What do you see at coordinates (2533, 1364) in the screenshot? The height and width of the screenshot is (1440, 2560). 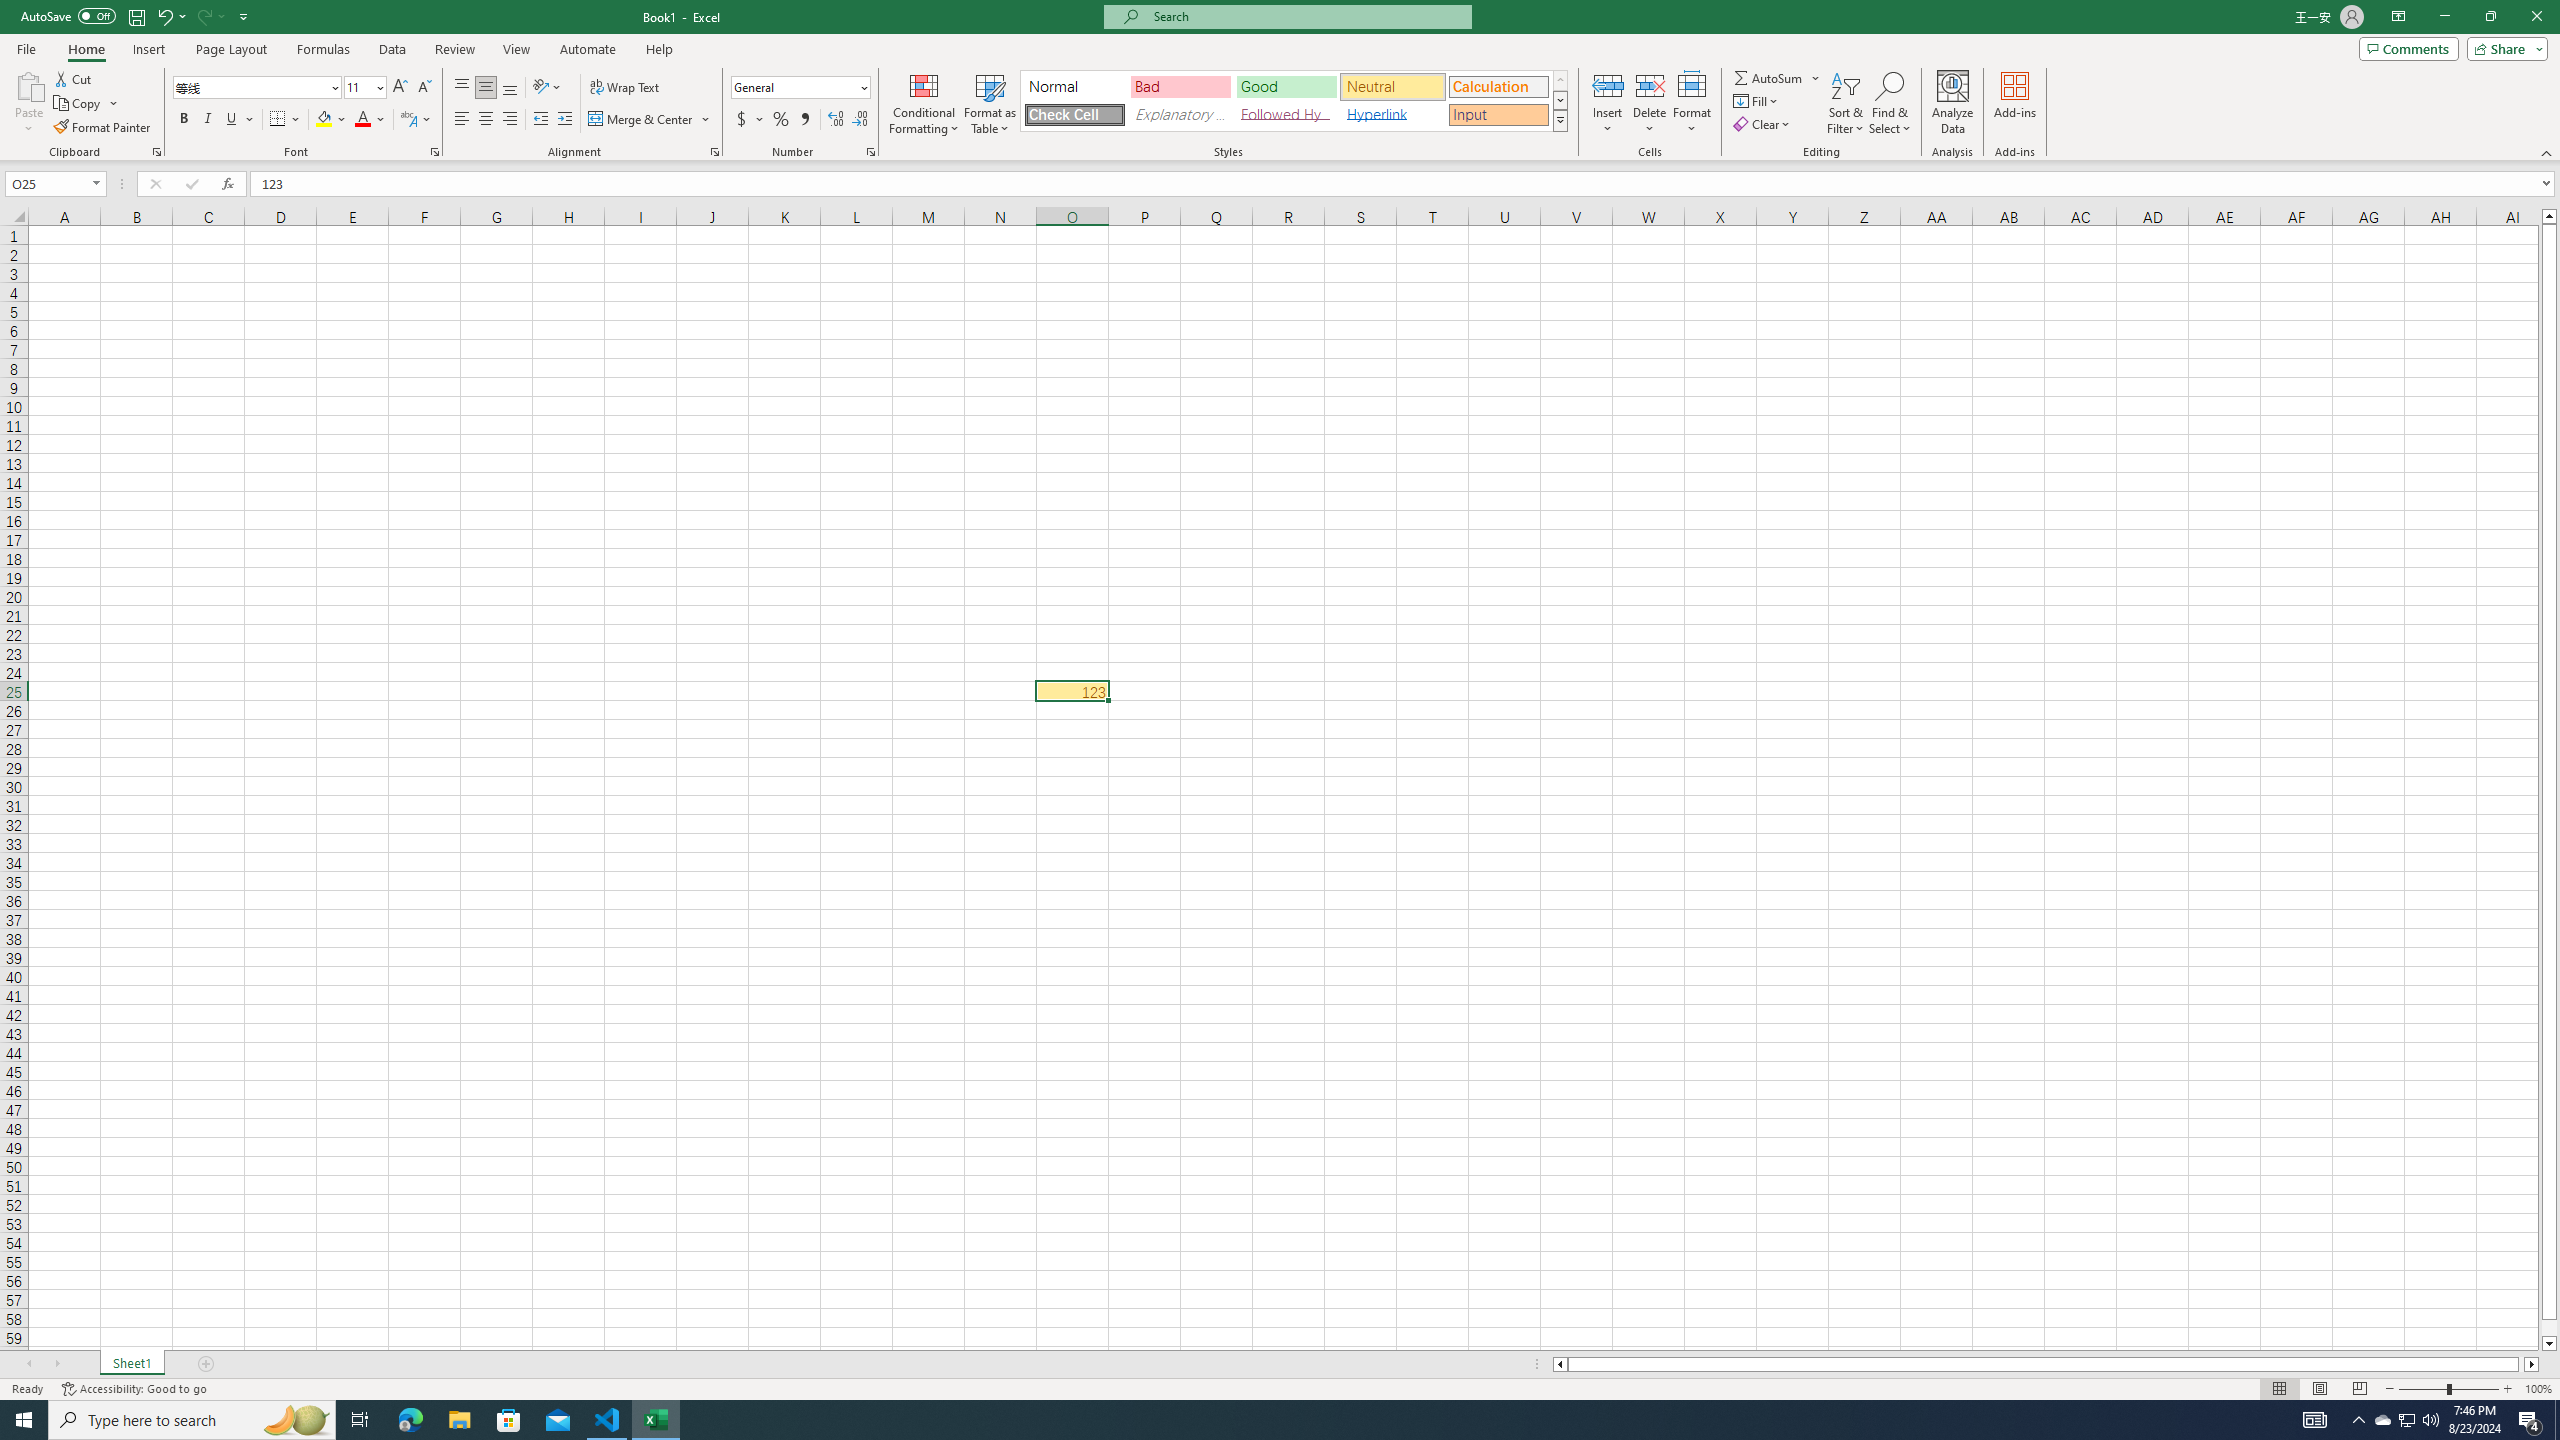 I see `Column right` at bounding box center [2533, 1364].